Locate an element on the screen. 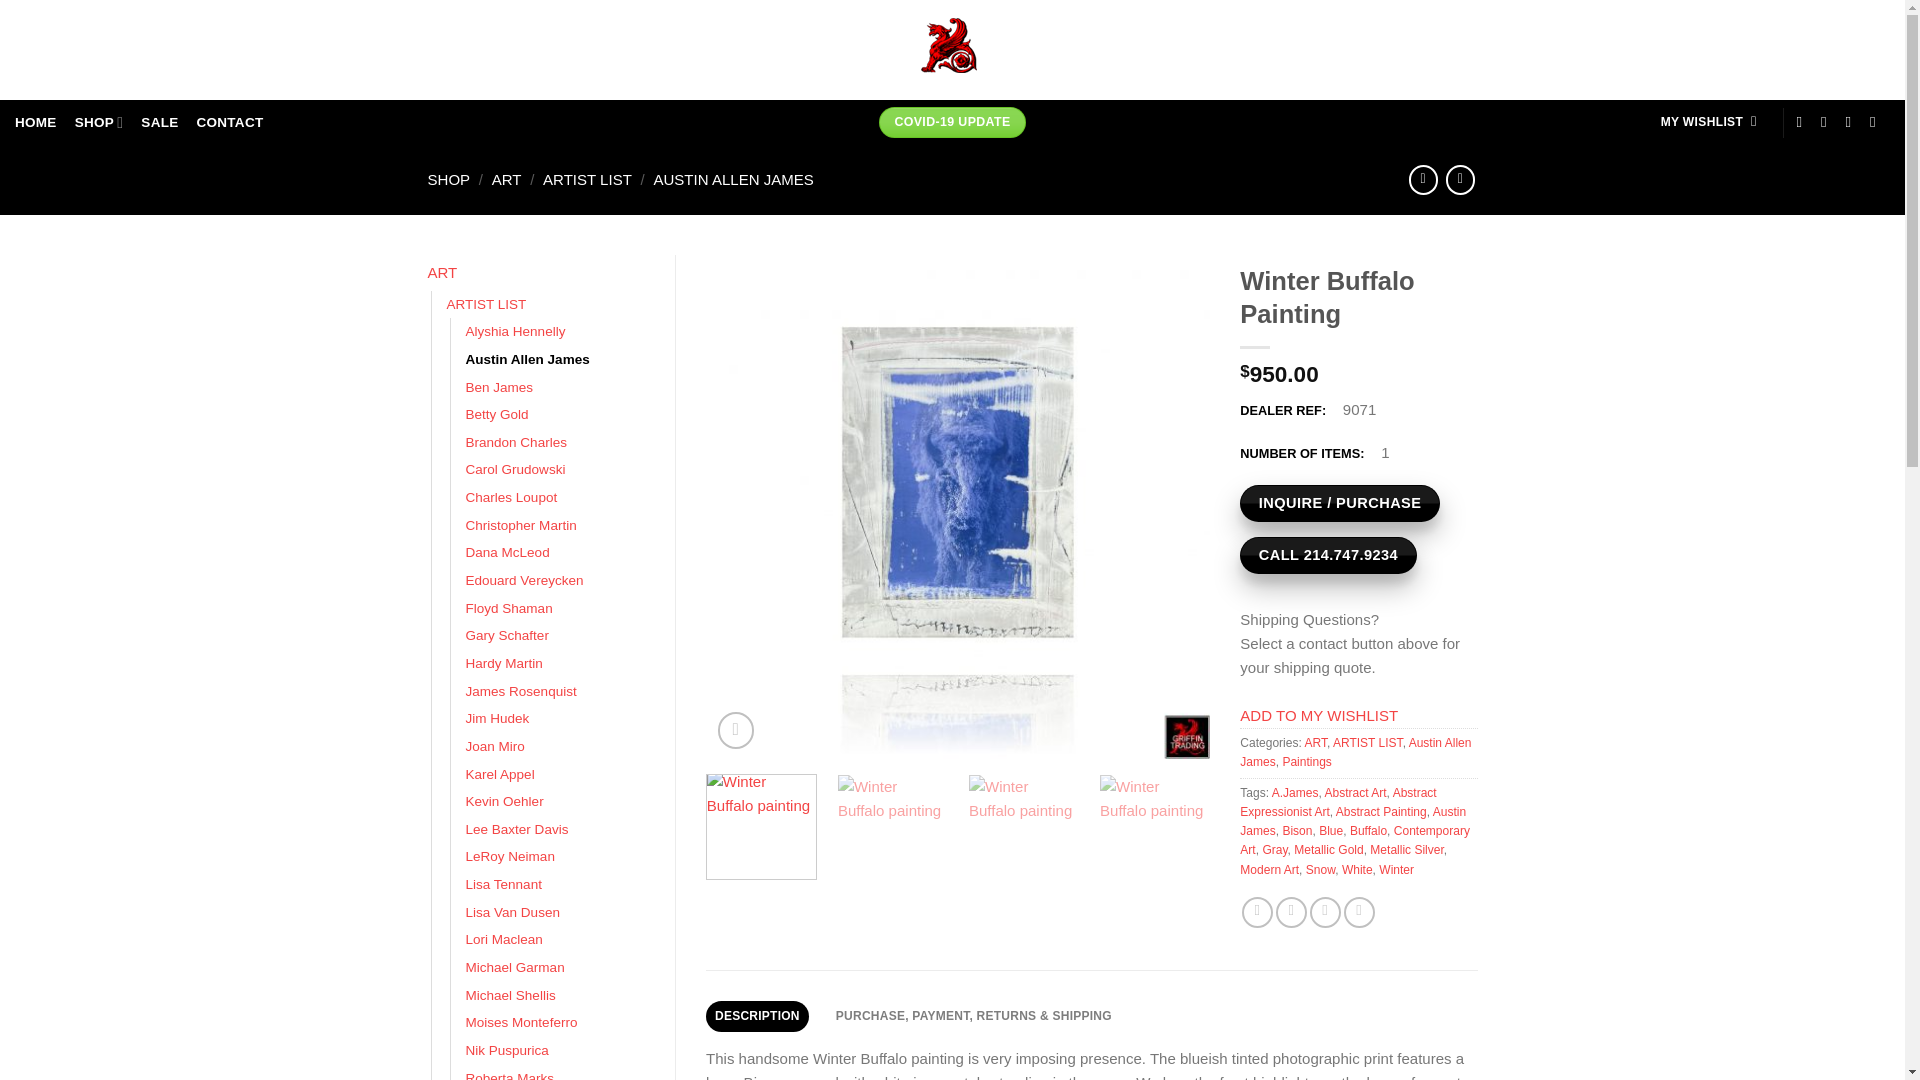  SHOP is located at coordinates (99, 122).